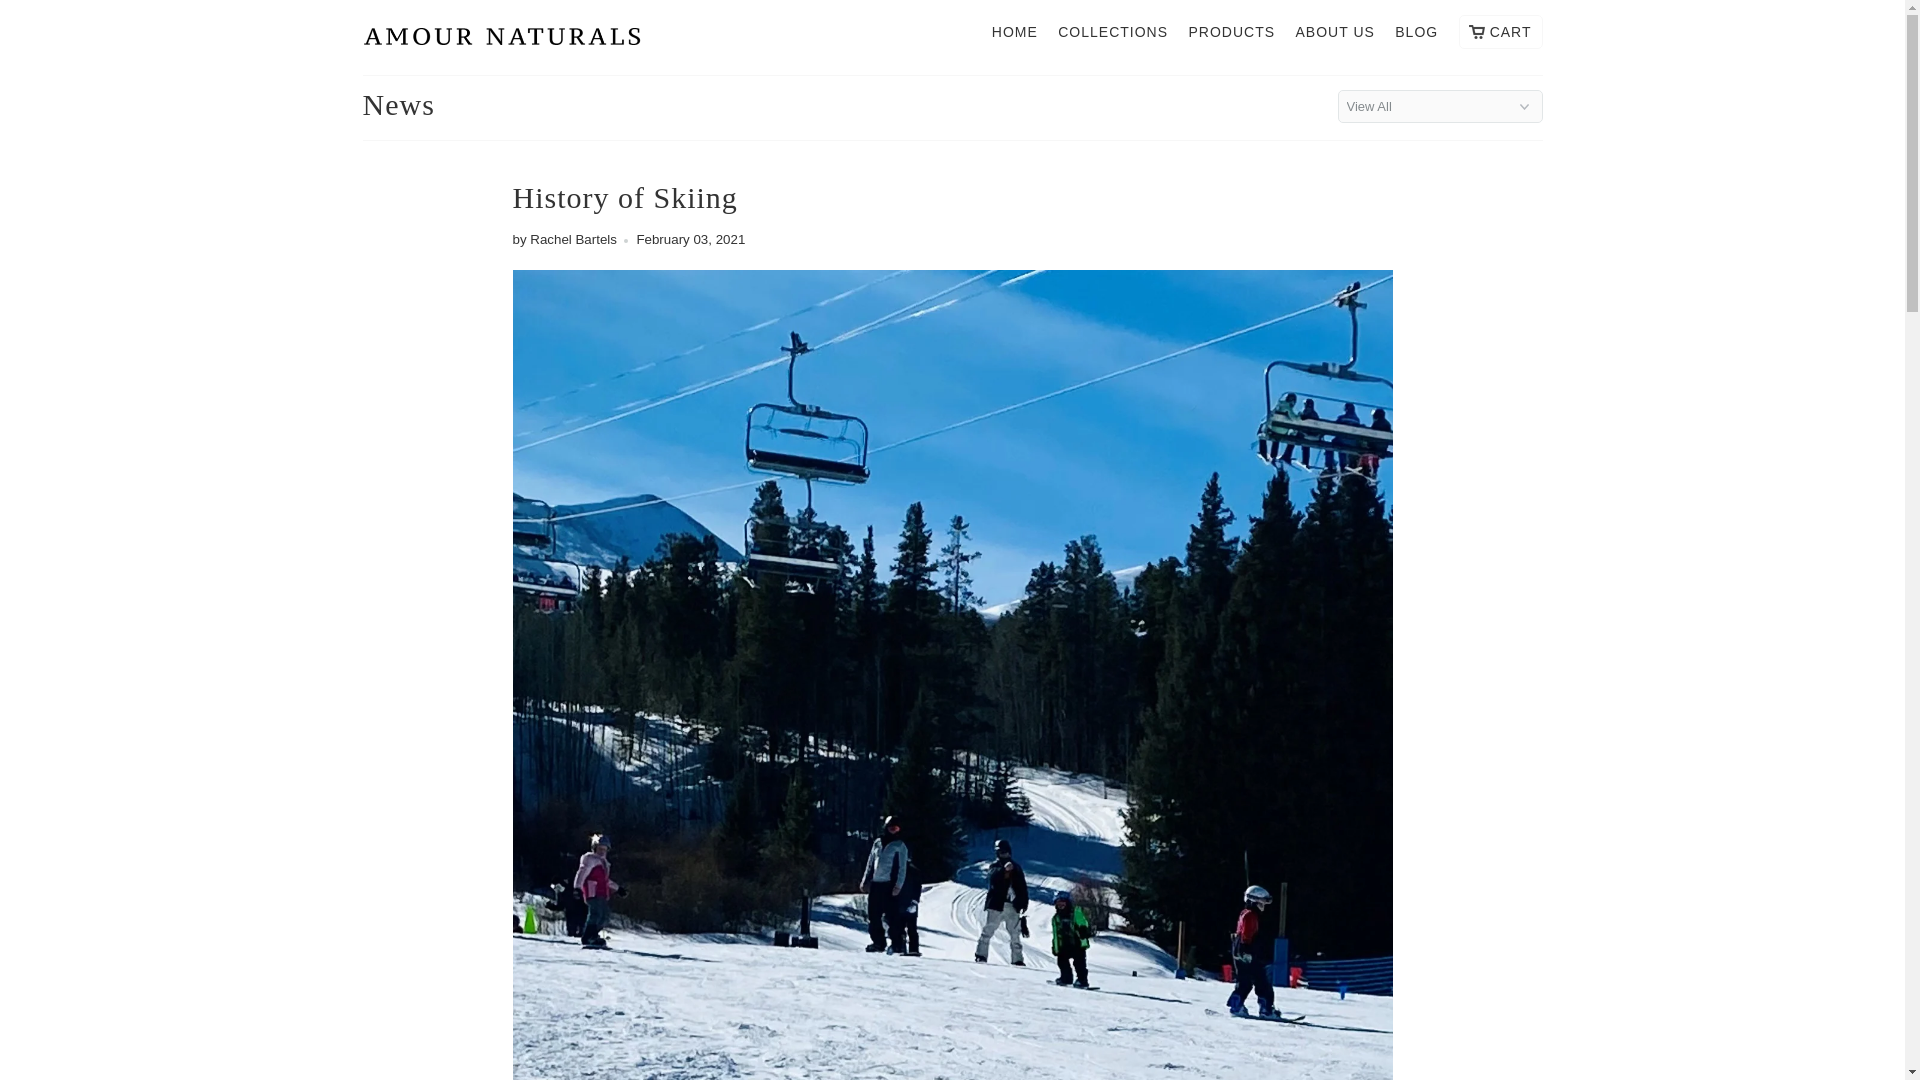 The height and width of the screenshot is (1080, 1920). I want to click on Amour Naturals, so click(502, 38).